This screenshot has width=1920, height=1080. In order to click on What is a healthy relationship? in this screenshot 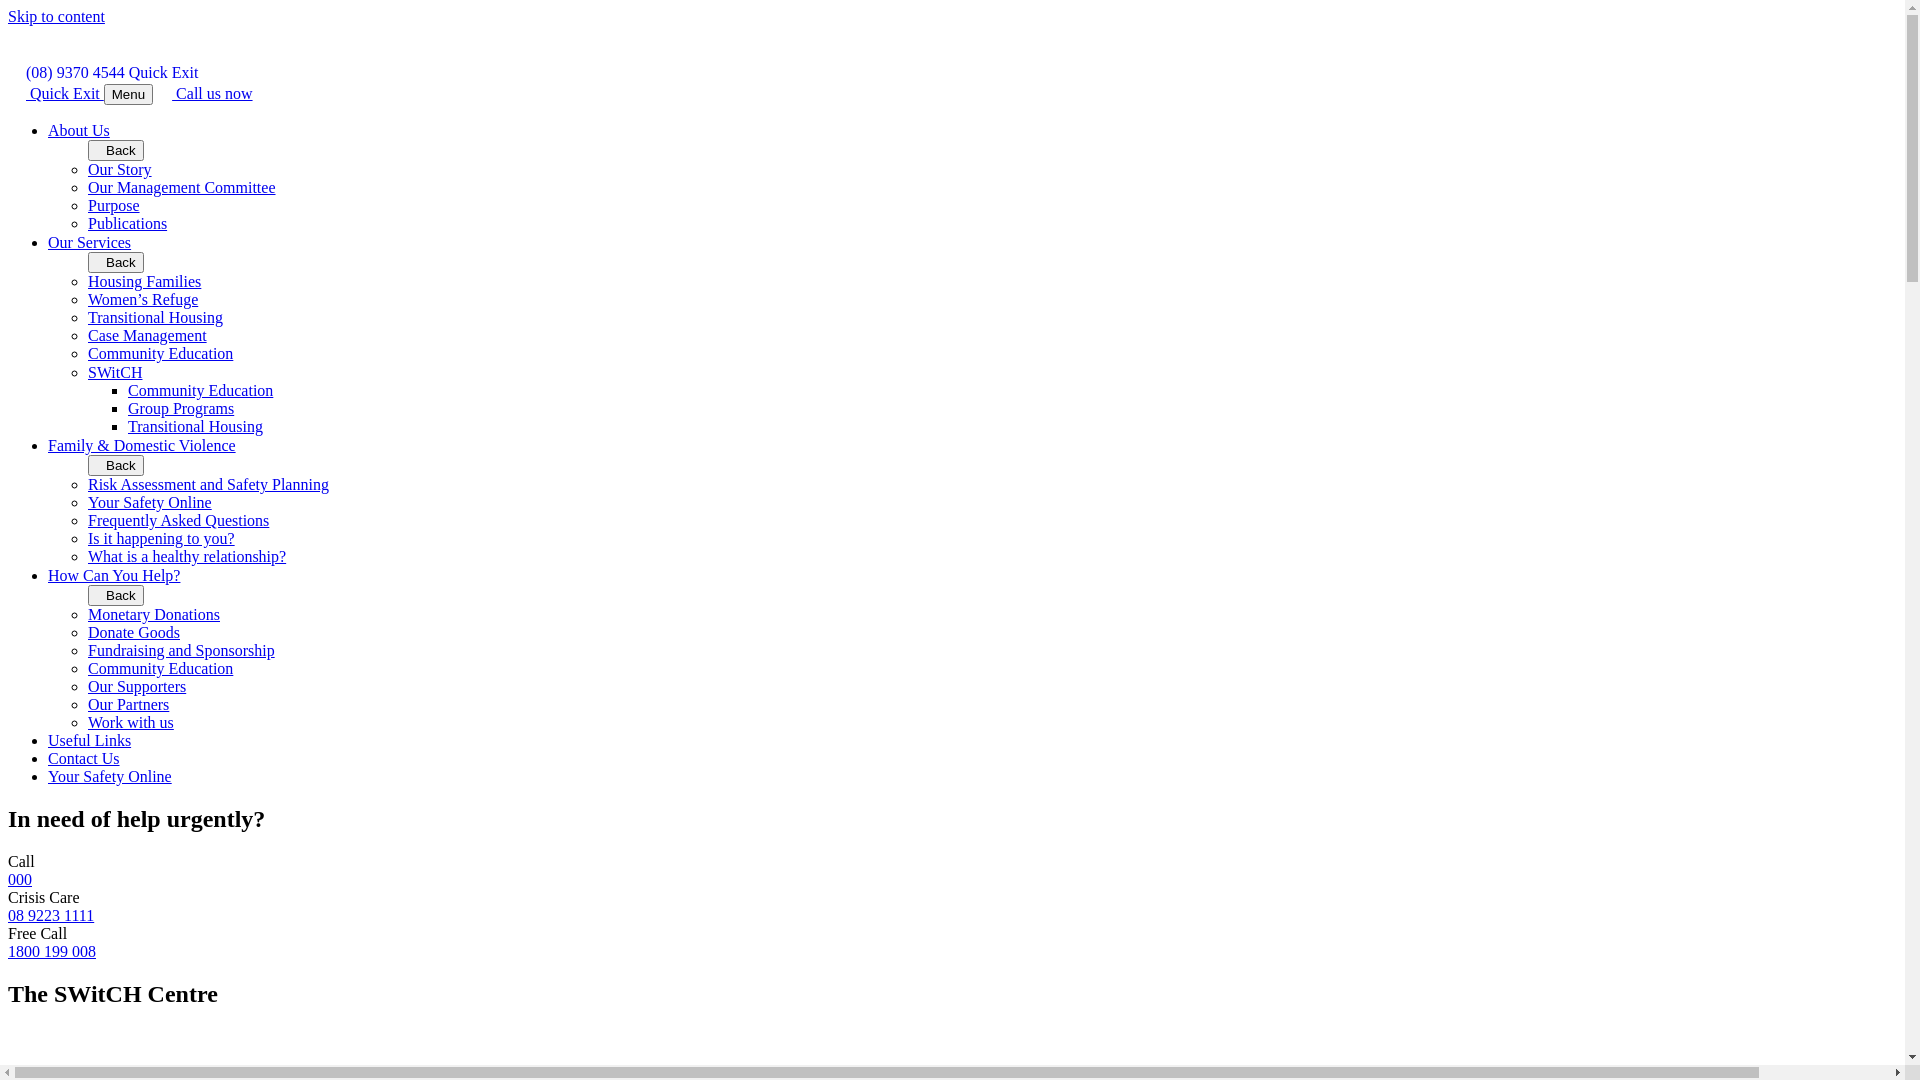, I will do `click(187, 556)`.